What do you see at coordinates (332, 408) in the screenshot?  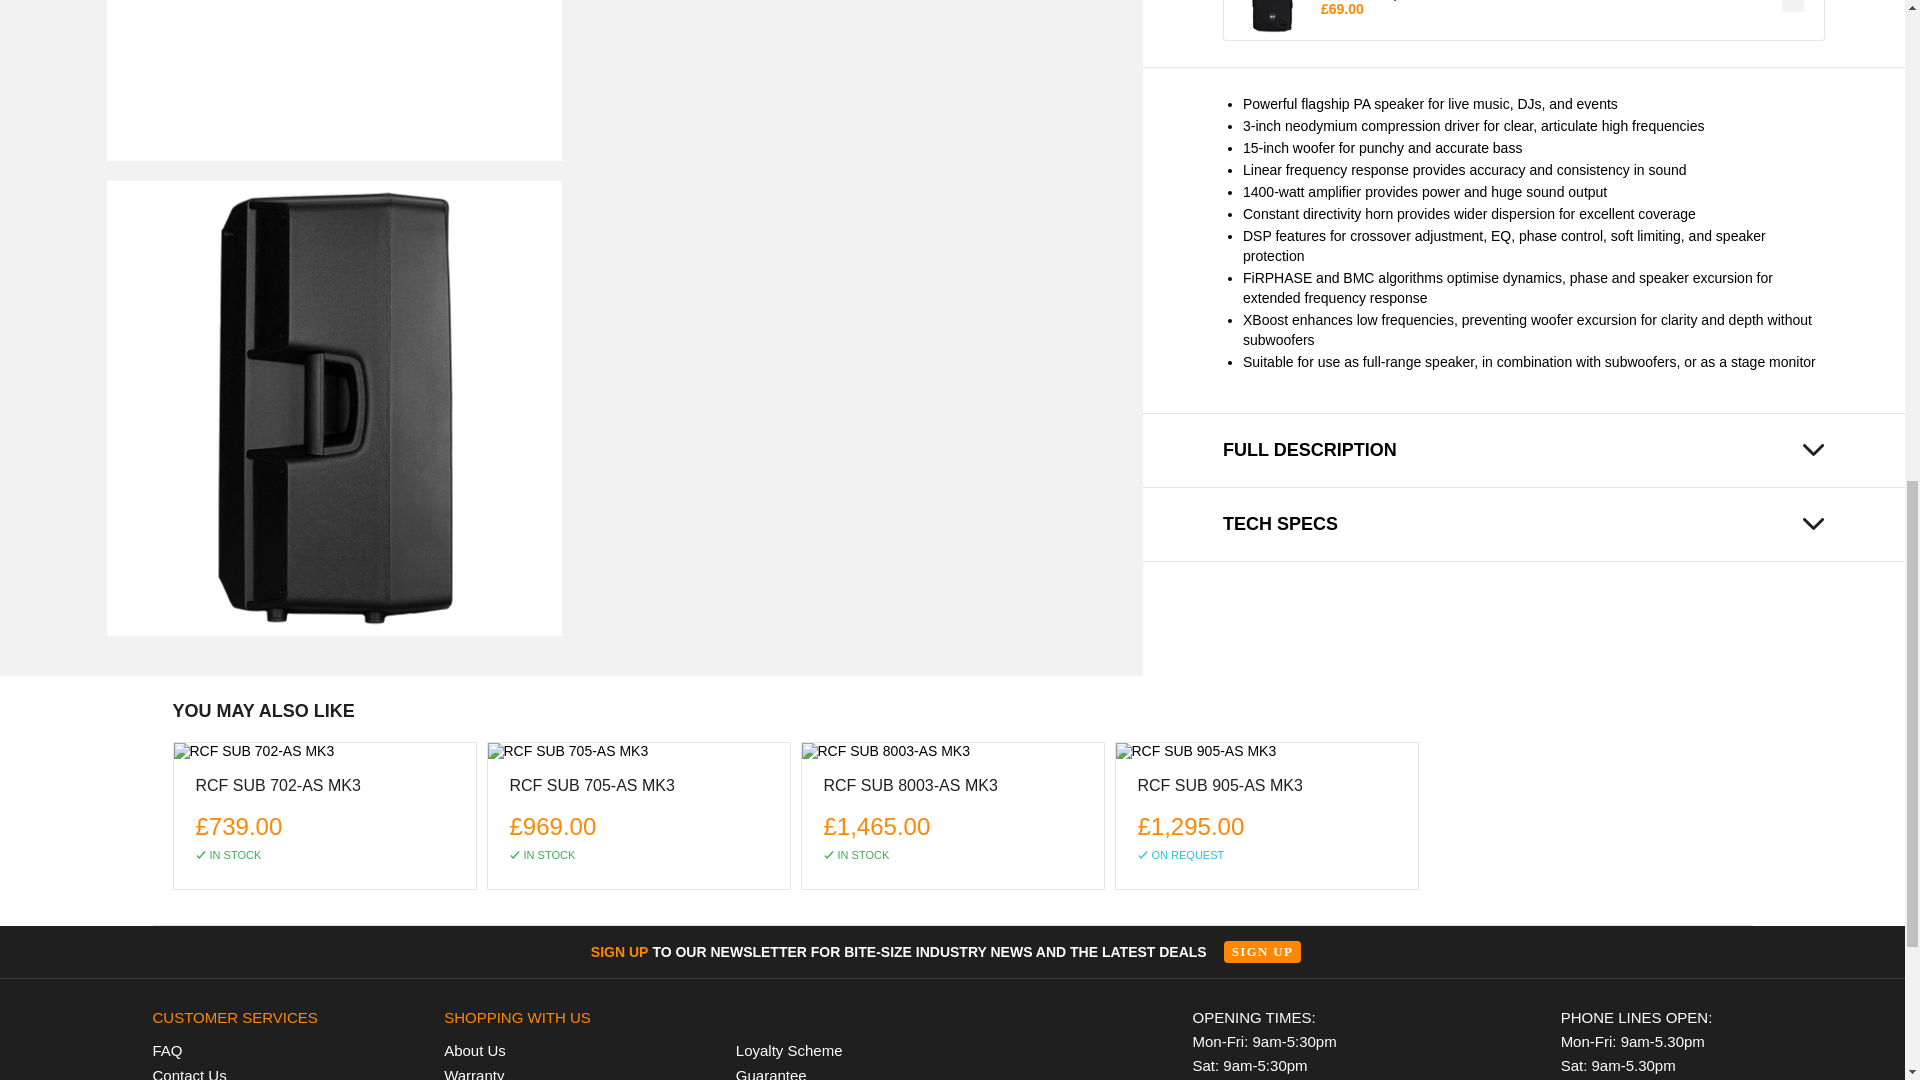 I see `RCF ART 735-A MK5` at bounding box center [332, 408].